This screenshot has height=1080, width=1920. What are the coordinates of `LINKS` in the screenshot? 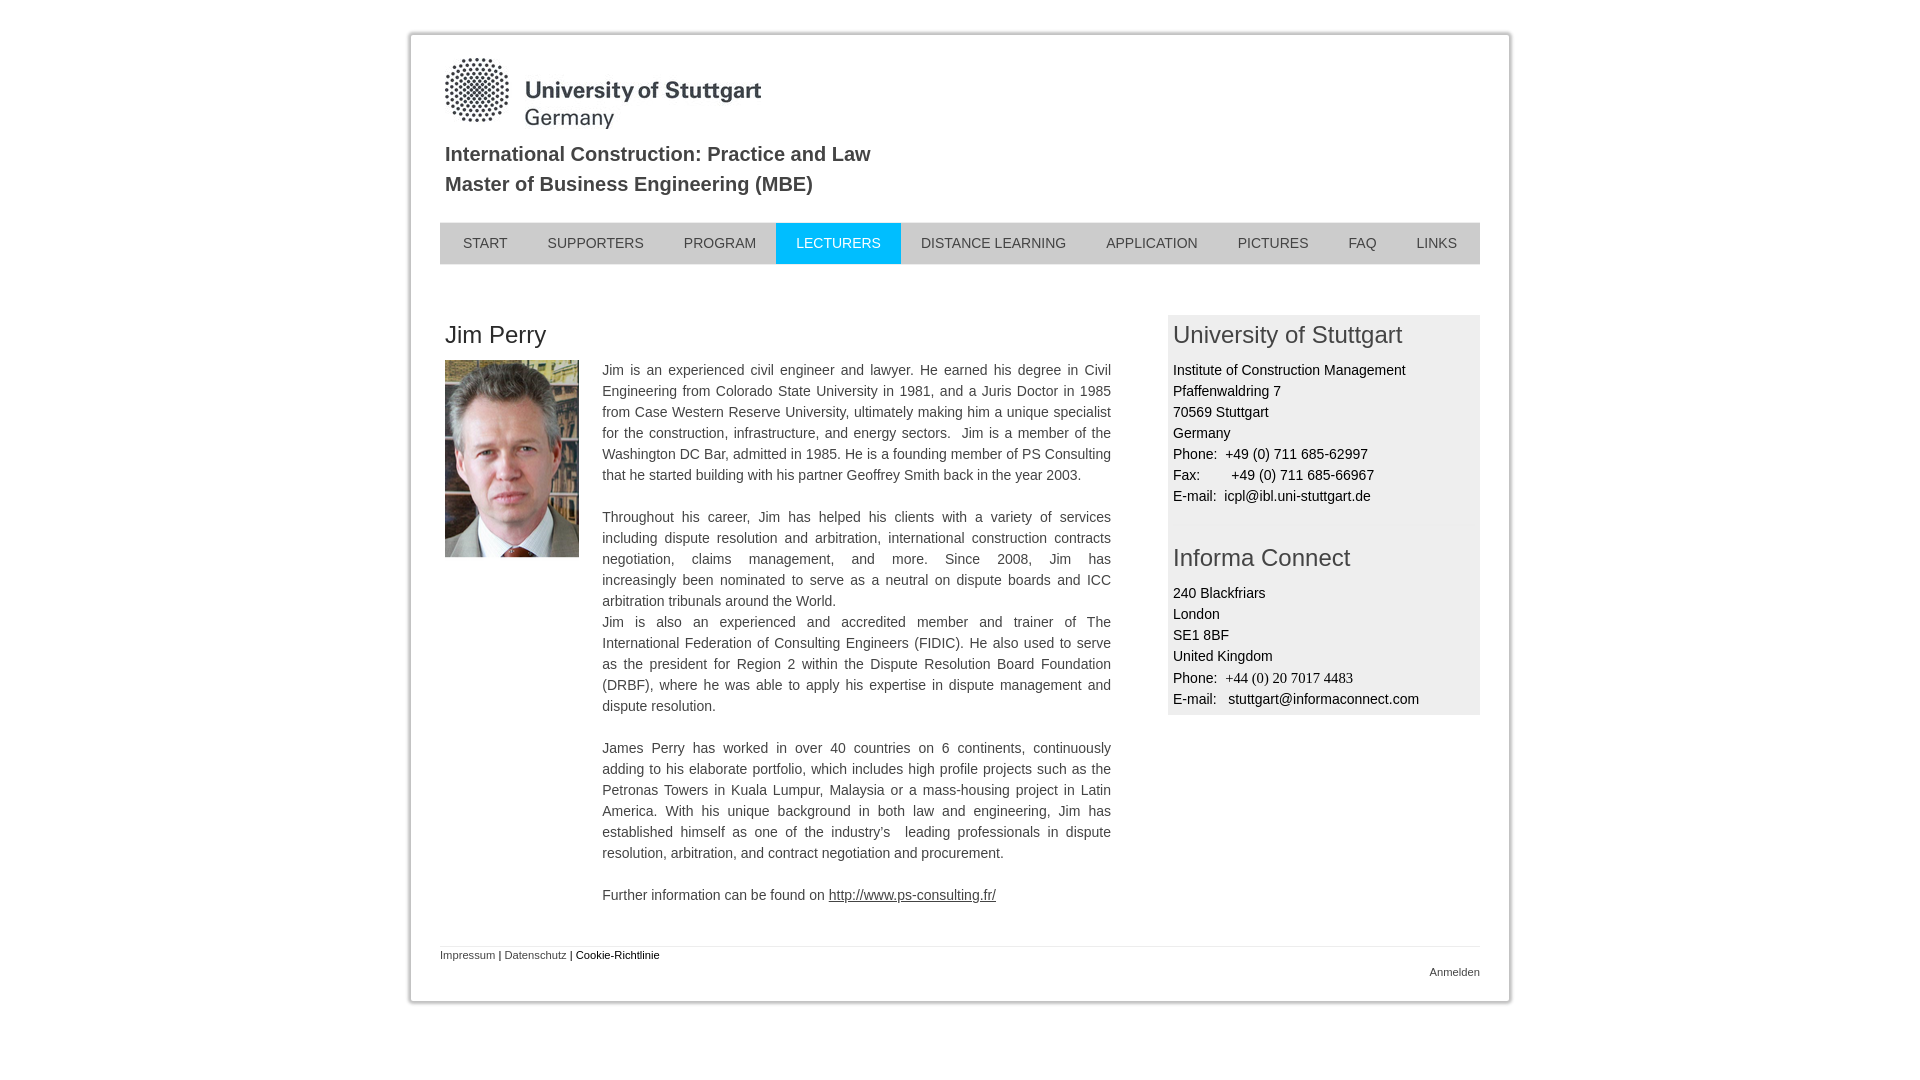 It's located at (1436, 242).